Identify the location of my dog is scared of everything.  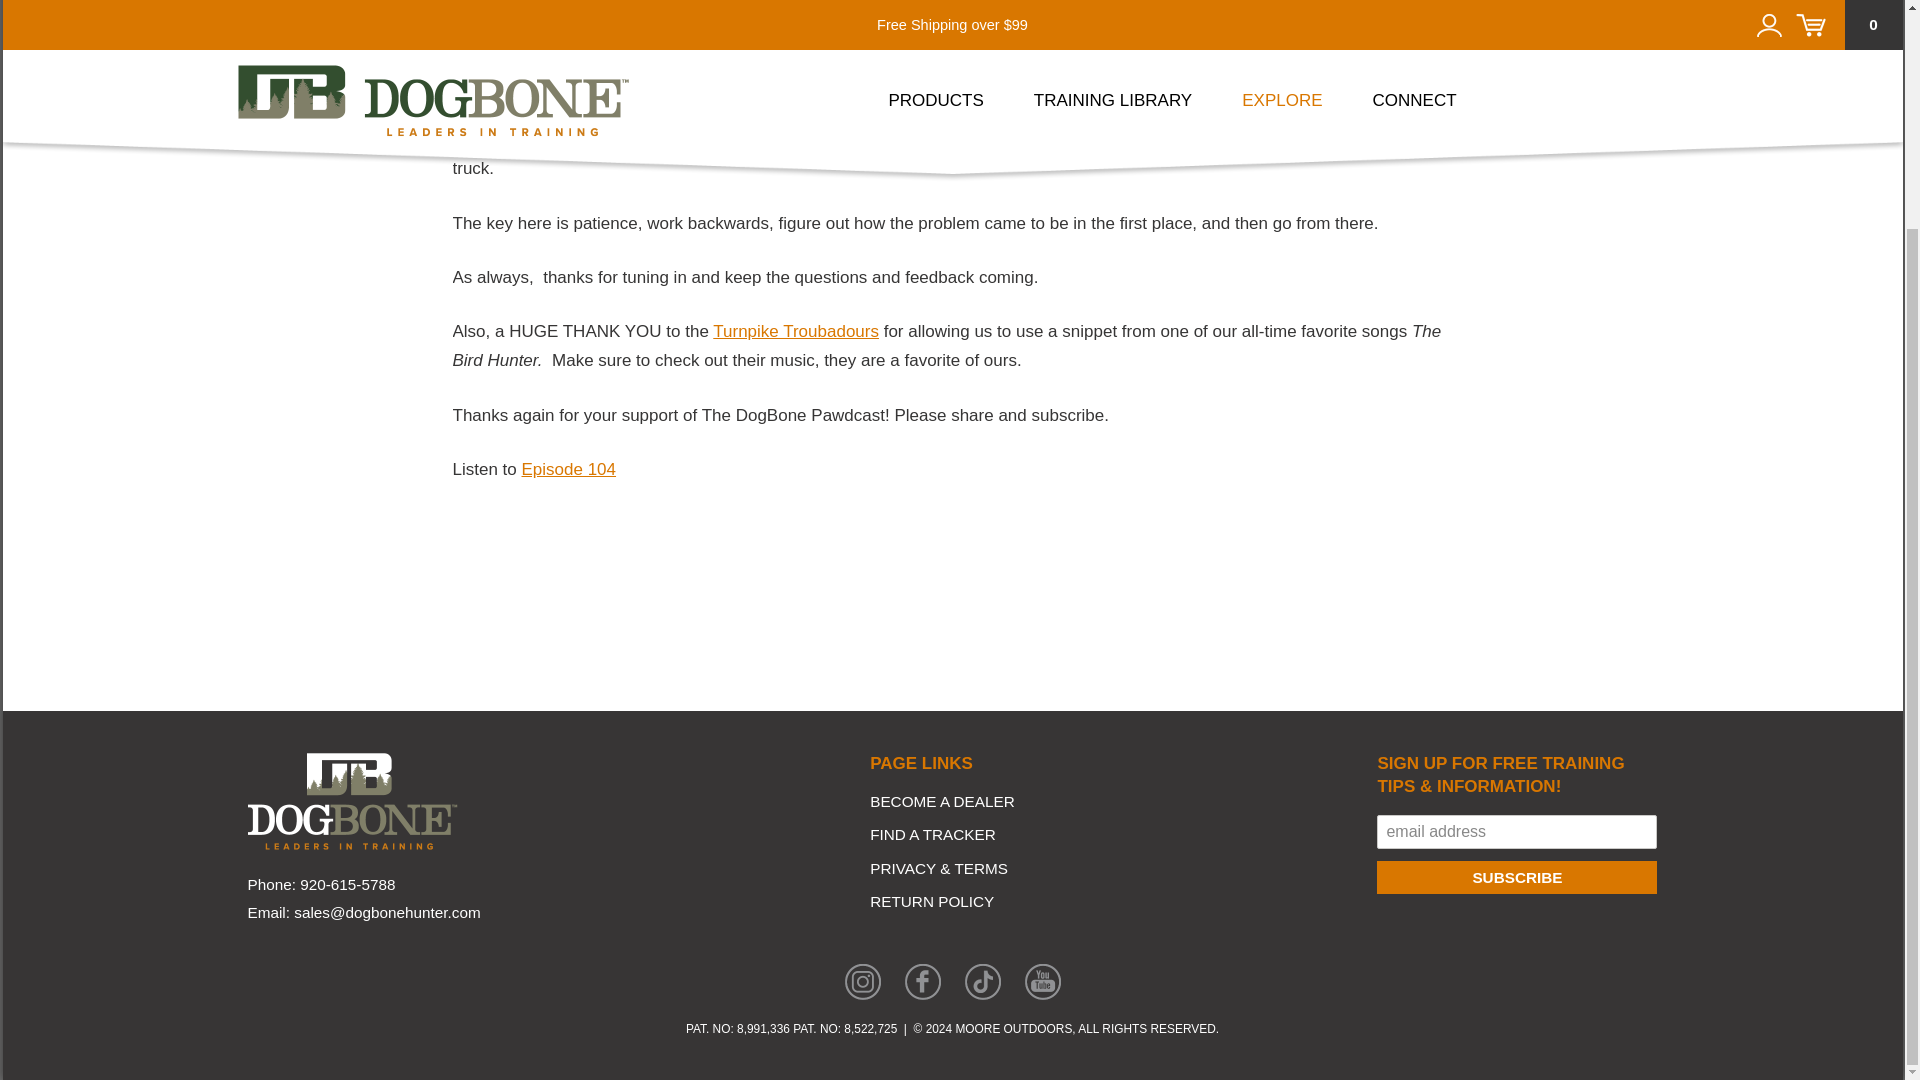
(569, 470).